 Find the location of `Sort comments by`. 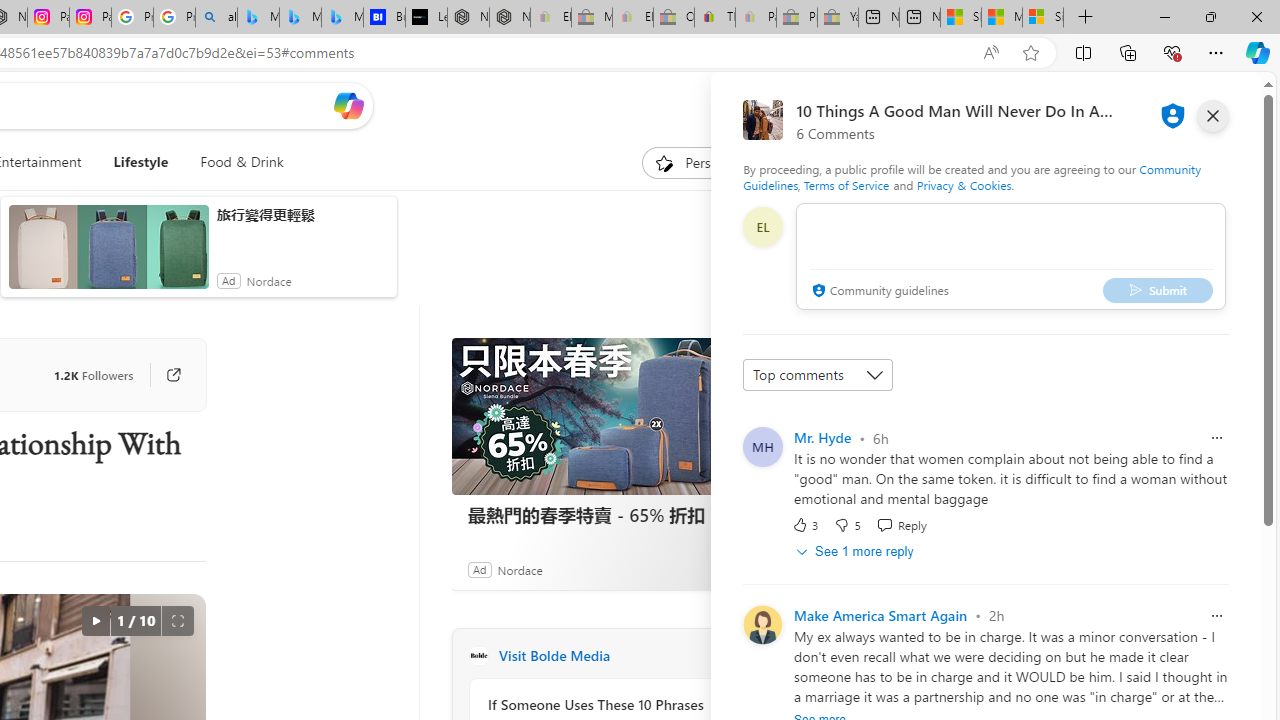

Sort comments by is located at coordinates (818, 374).